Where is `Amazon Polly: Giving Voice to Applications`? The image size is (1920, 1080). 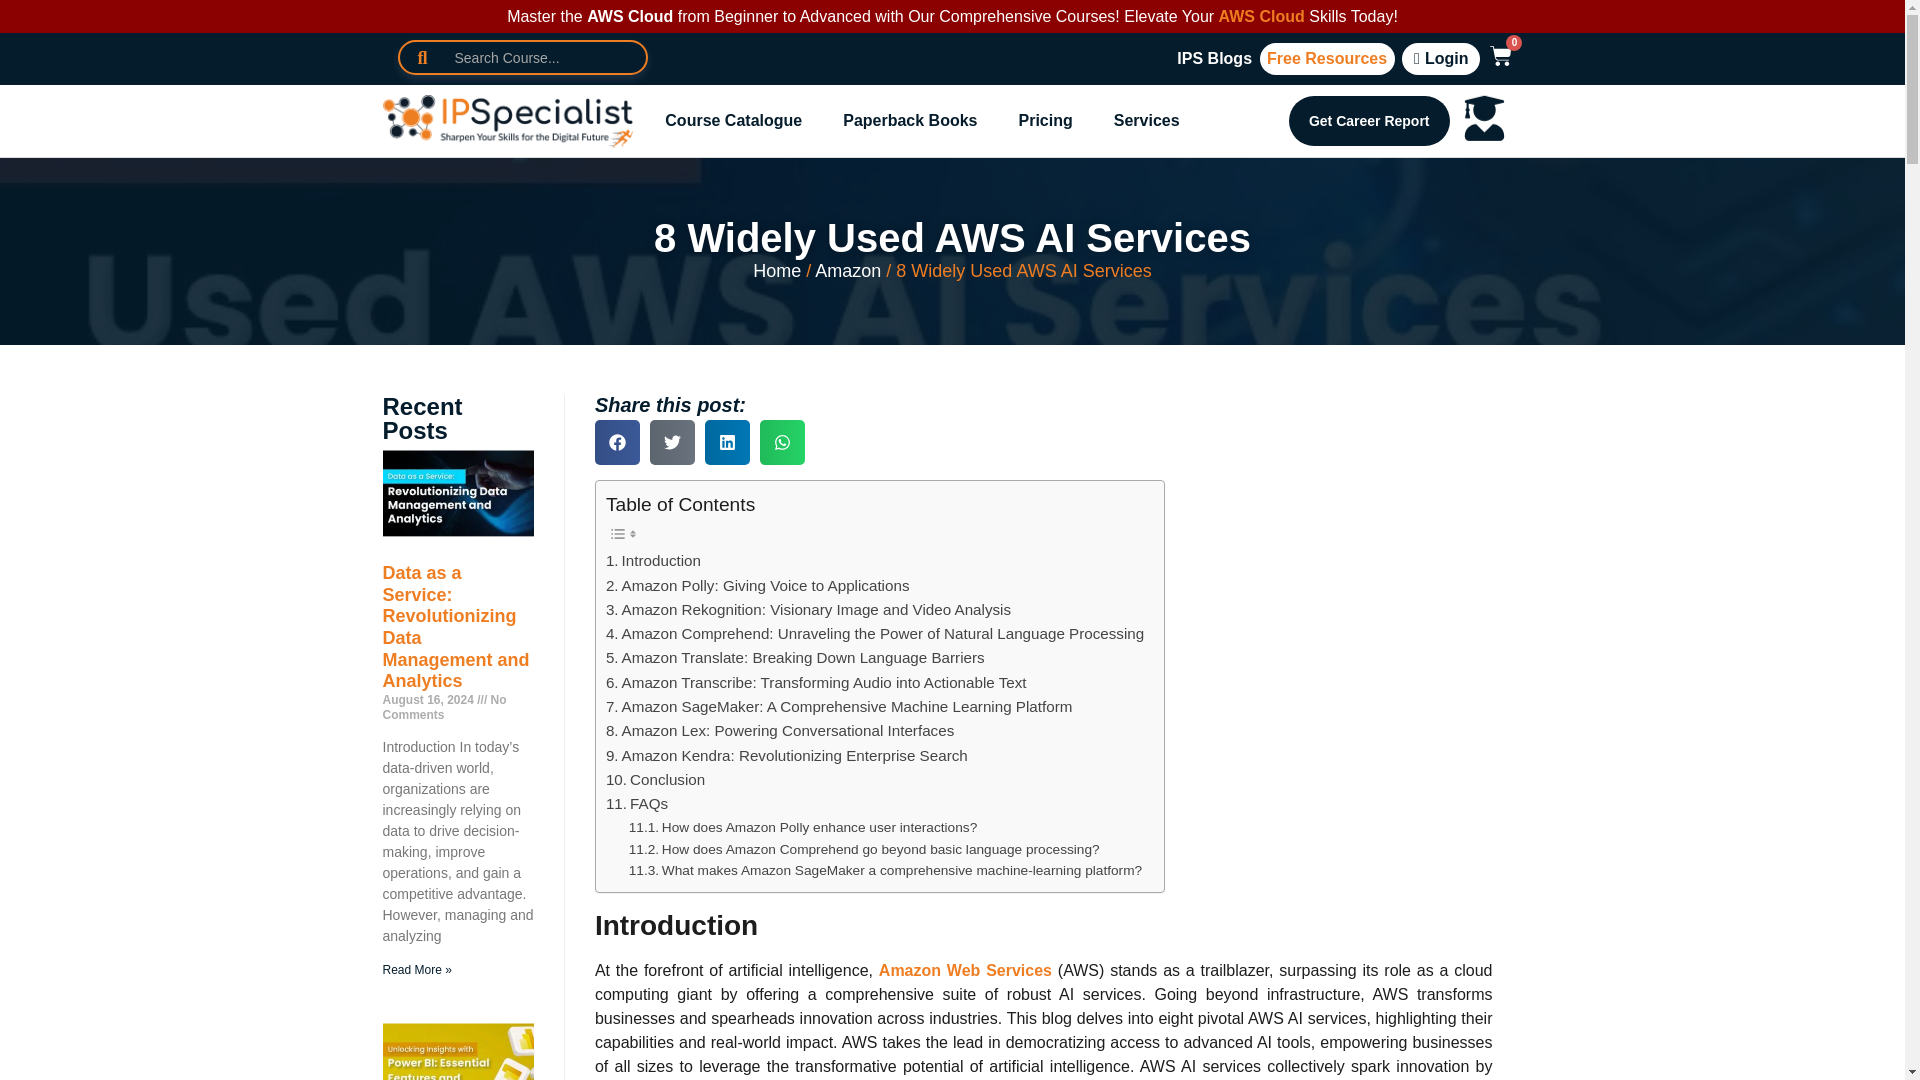
Amazon Polly: Giving Voice to Applications is located at coordinates (758, 586).